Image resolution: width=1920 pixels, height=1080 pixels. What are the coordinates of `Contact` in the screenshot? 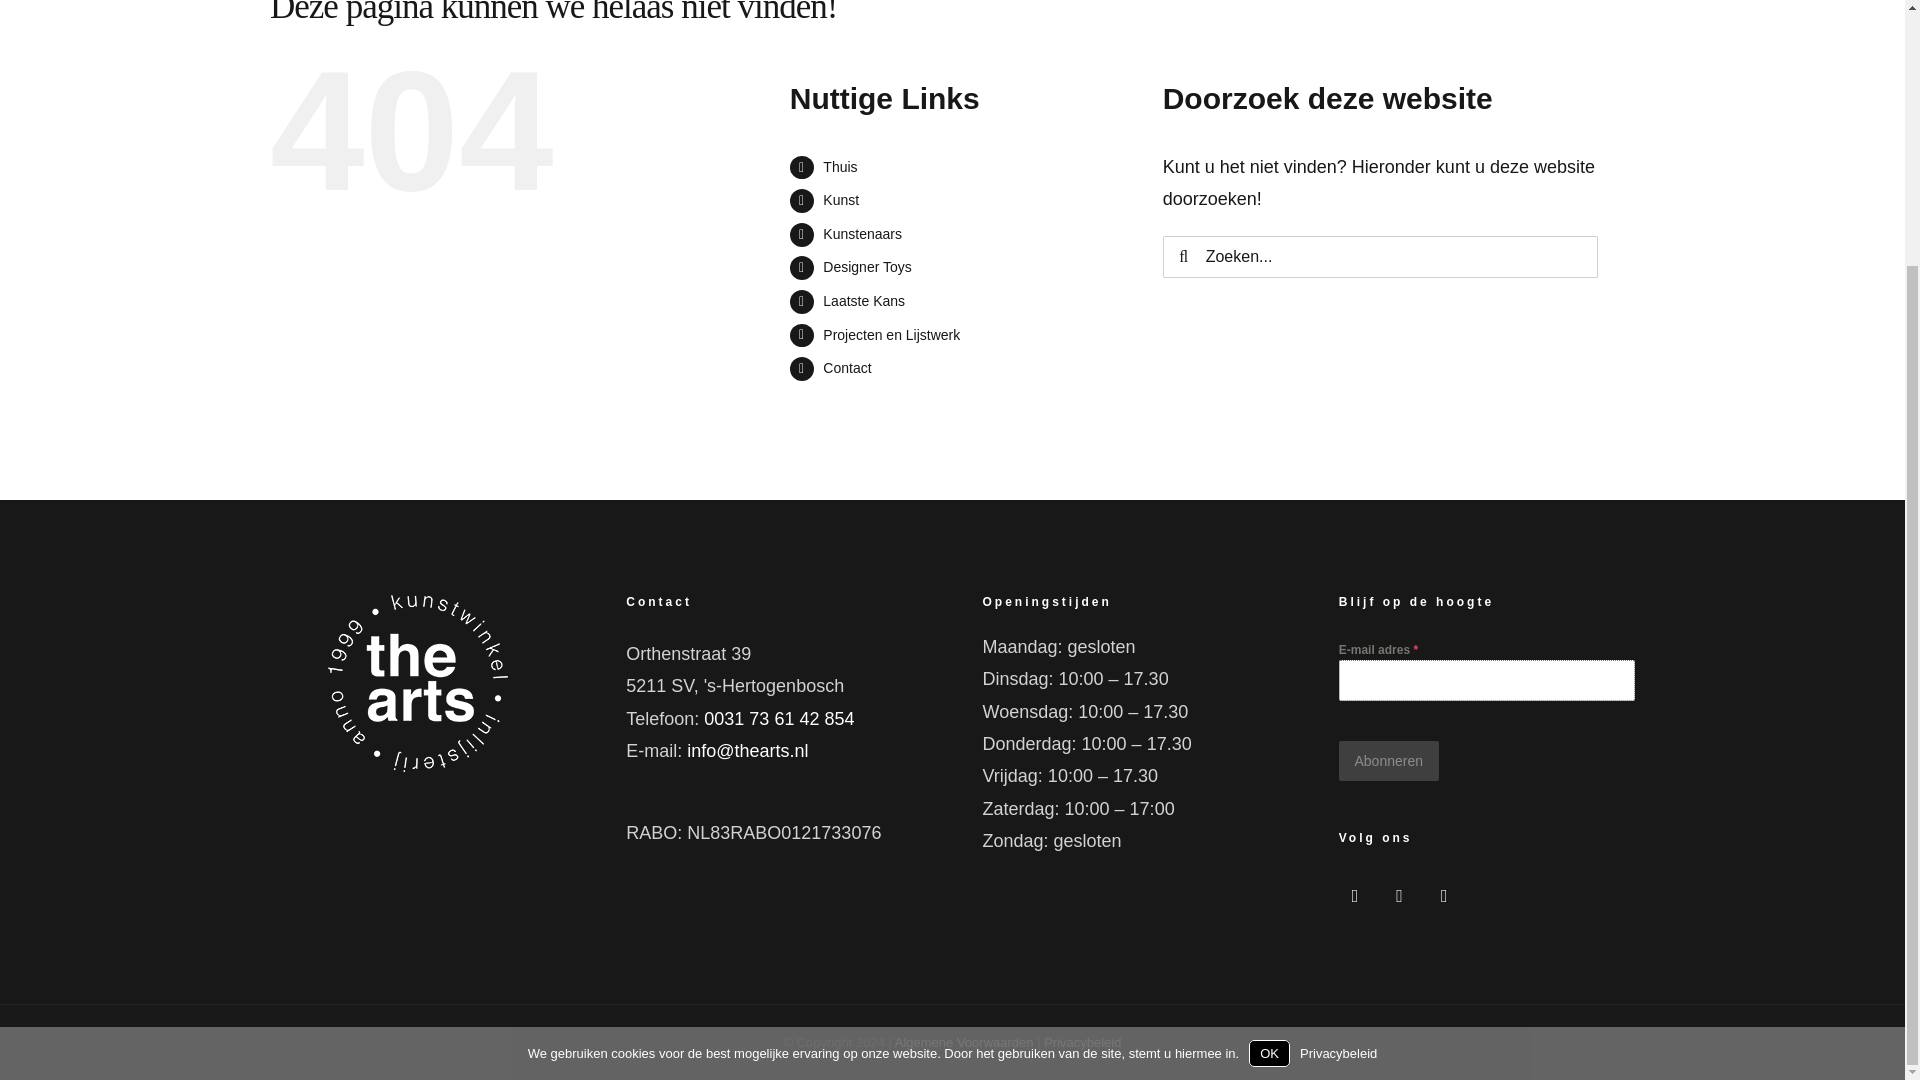 It's located at (847, 367).